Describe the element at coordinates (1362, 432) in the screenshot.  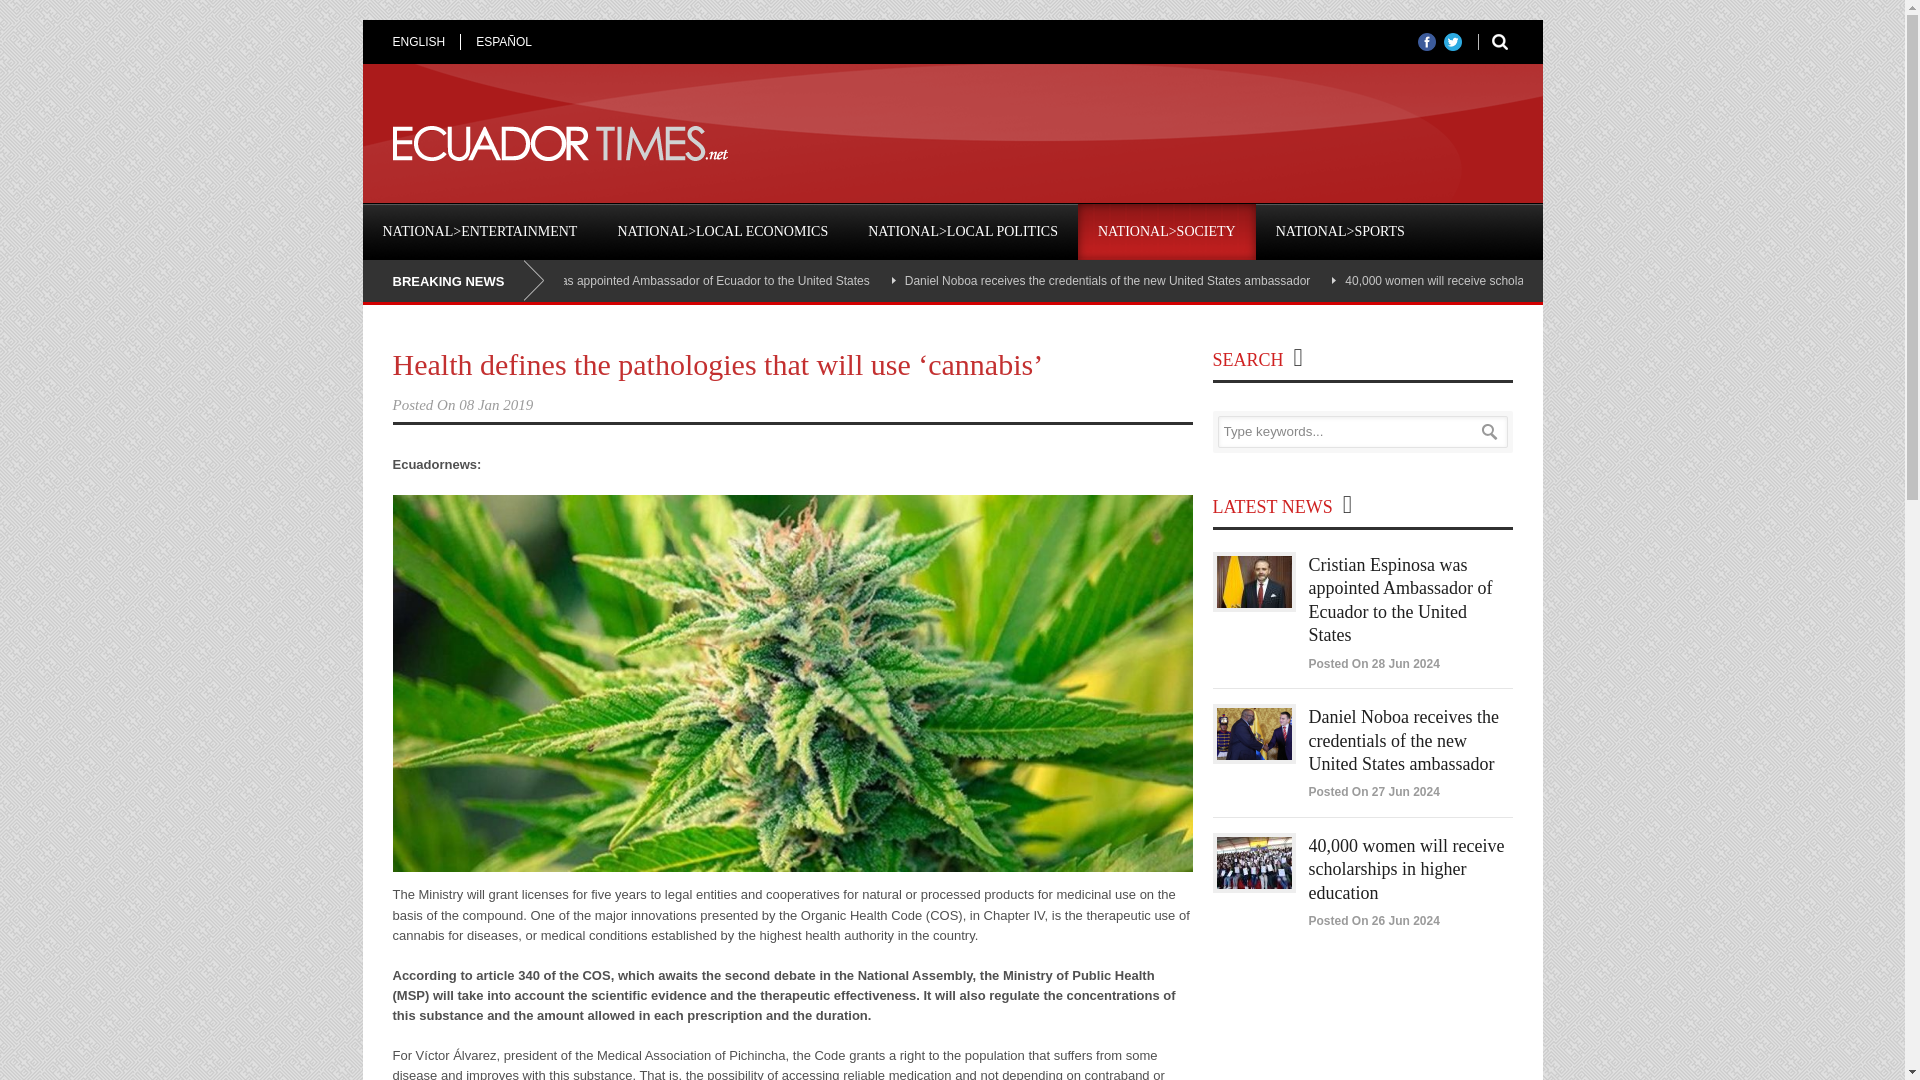
I see `Type keywords...` at that location.